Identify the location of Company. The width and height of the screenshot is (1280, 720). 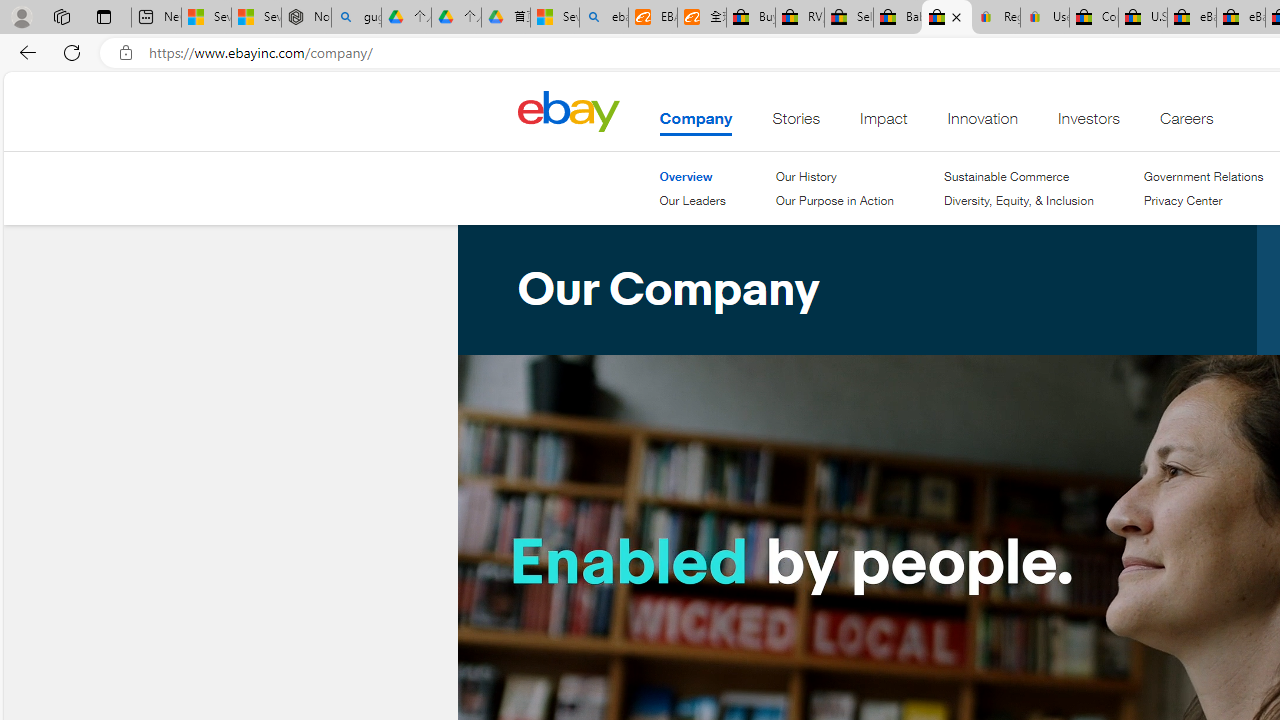
(696, 123).